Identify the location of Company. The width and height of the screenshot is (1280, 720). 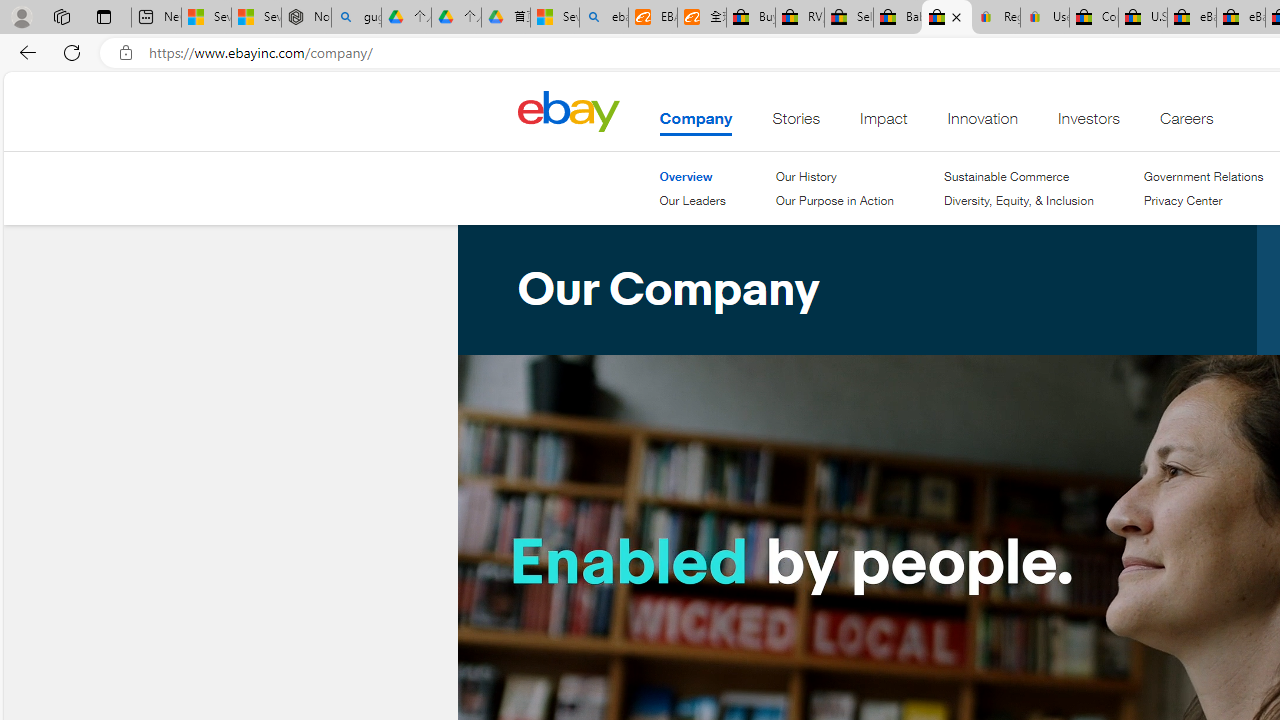
(696, 123).